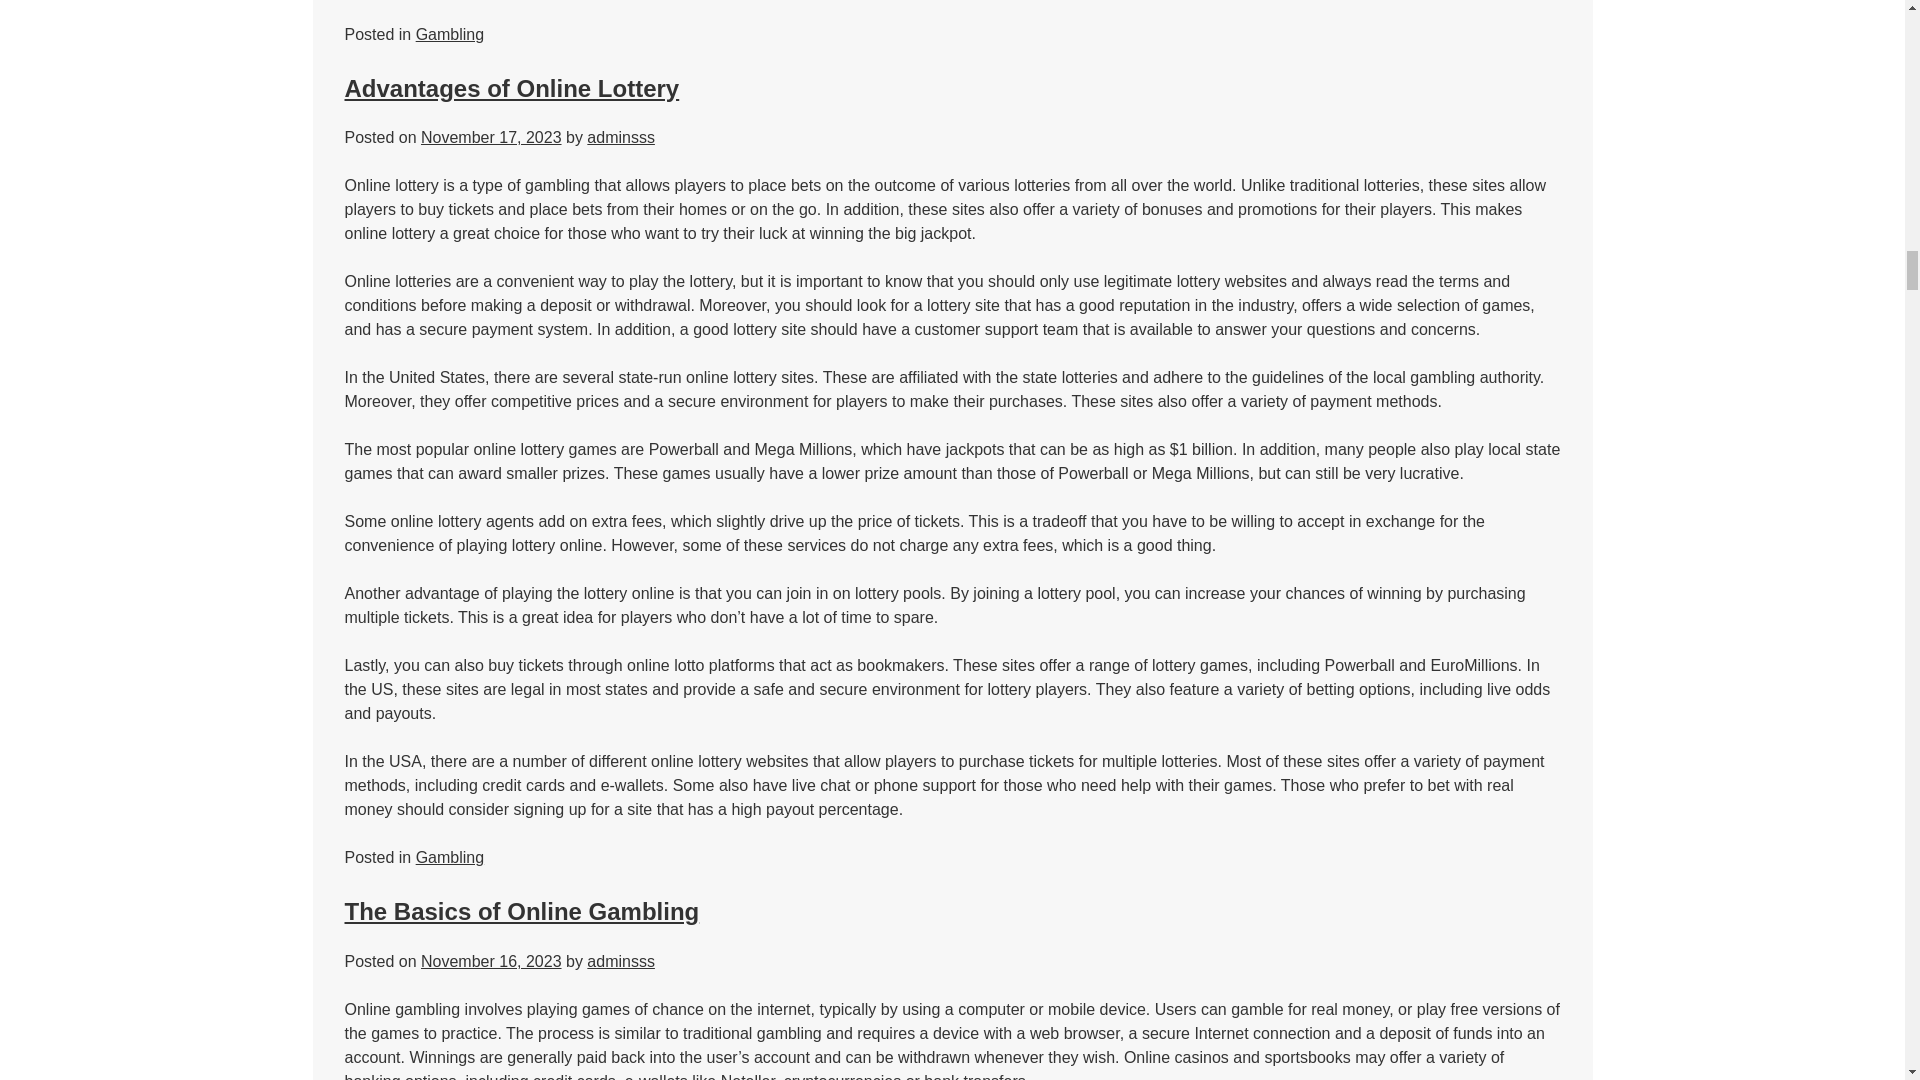 The image size is (1920, 1080). I want to click on adminsss, so click(620, 960).